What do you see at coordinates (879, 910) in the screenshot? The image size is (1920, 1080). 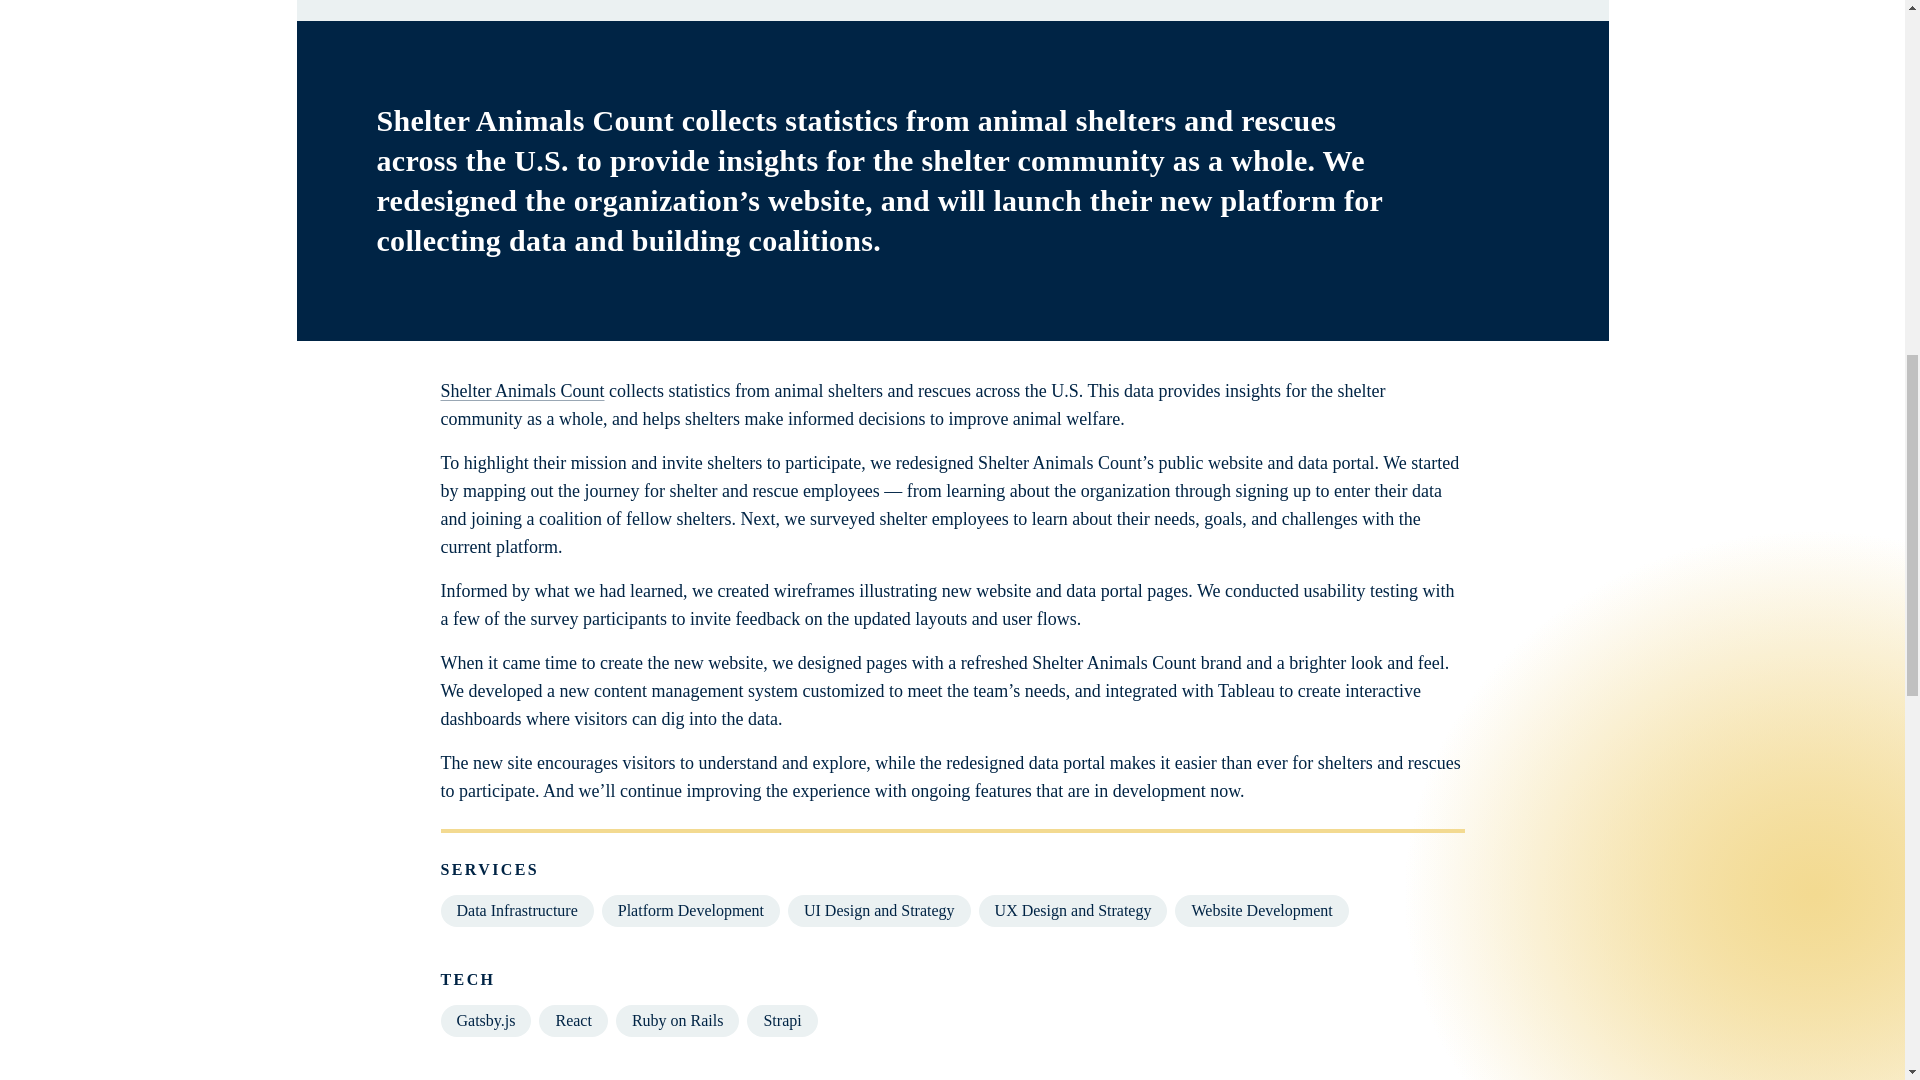 I see `UI Design and Strategy` at bounding box center [879, 910].